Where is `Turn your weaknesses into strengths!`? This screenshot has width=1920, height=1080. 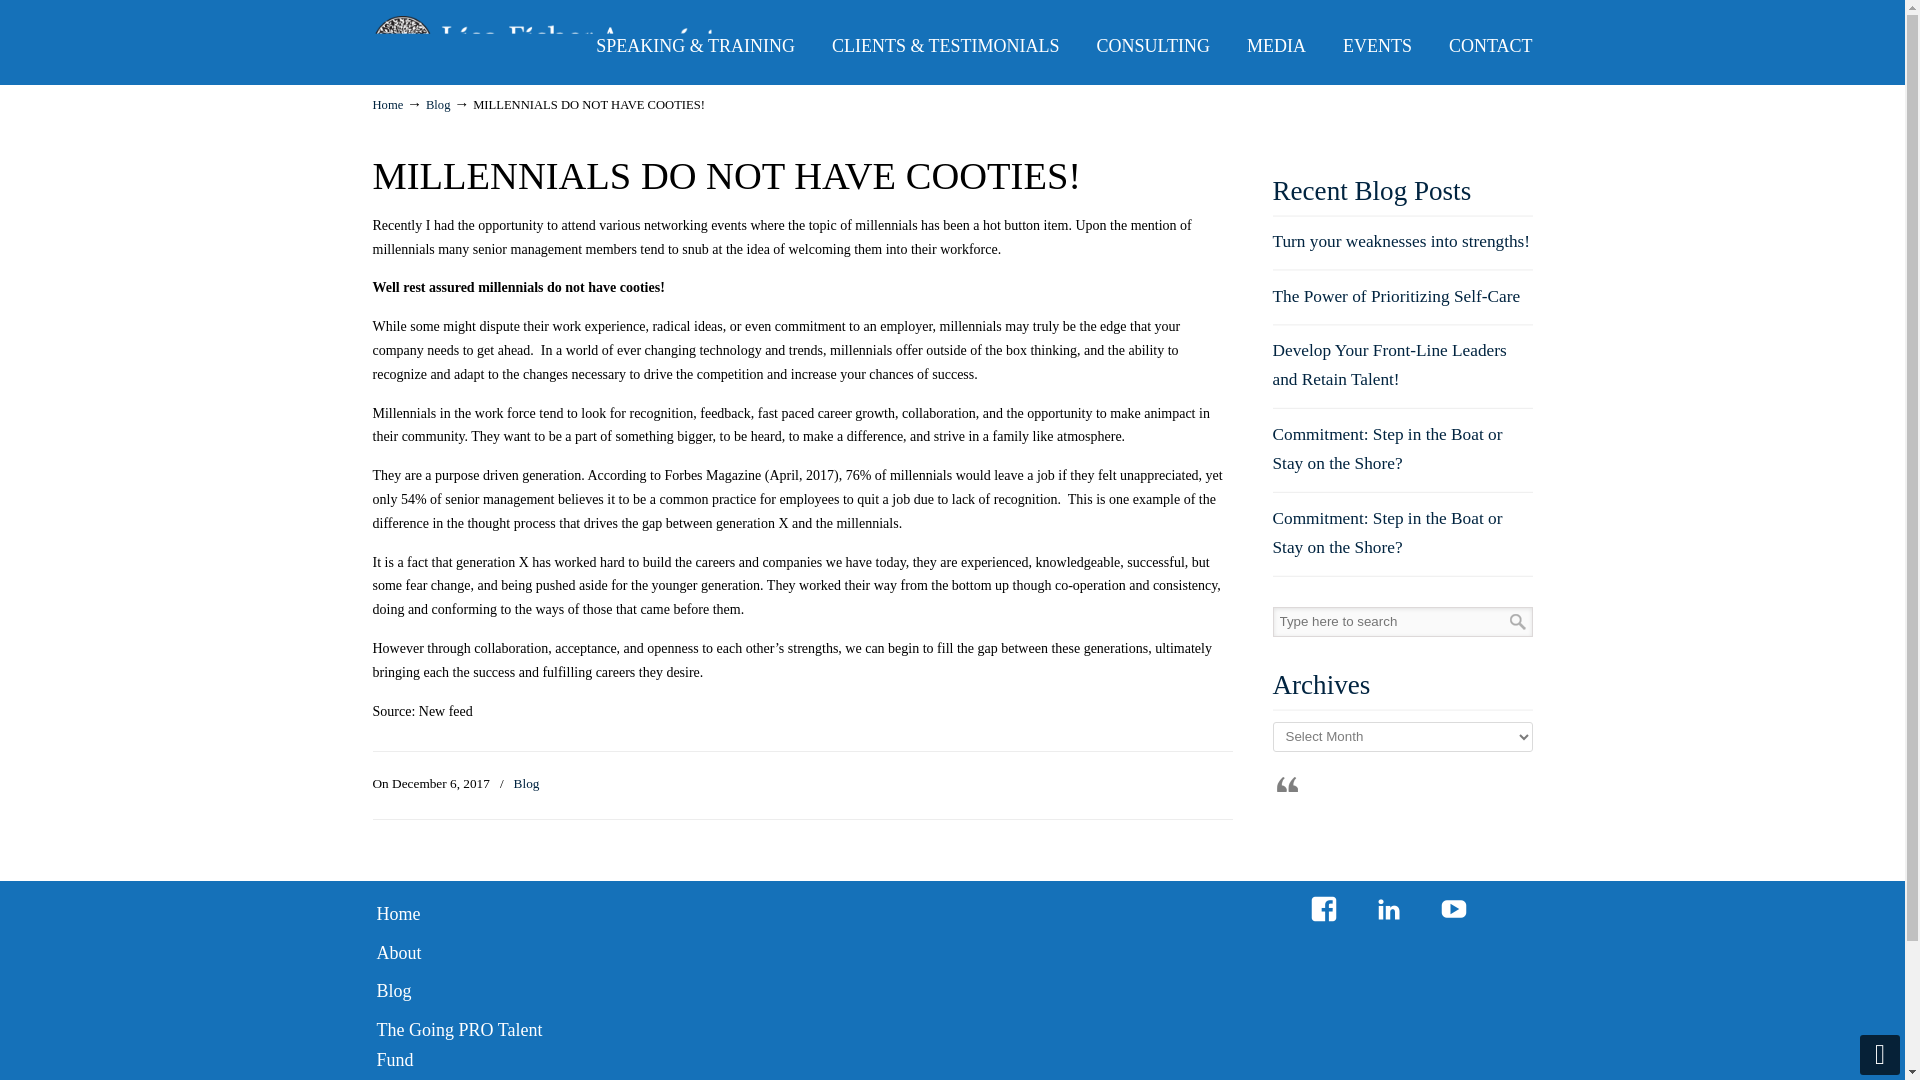
Turn your weaknesses into strengths! is located at coordinates (1400, 241).